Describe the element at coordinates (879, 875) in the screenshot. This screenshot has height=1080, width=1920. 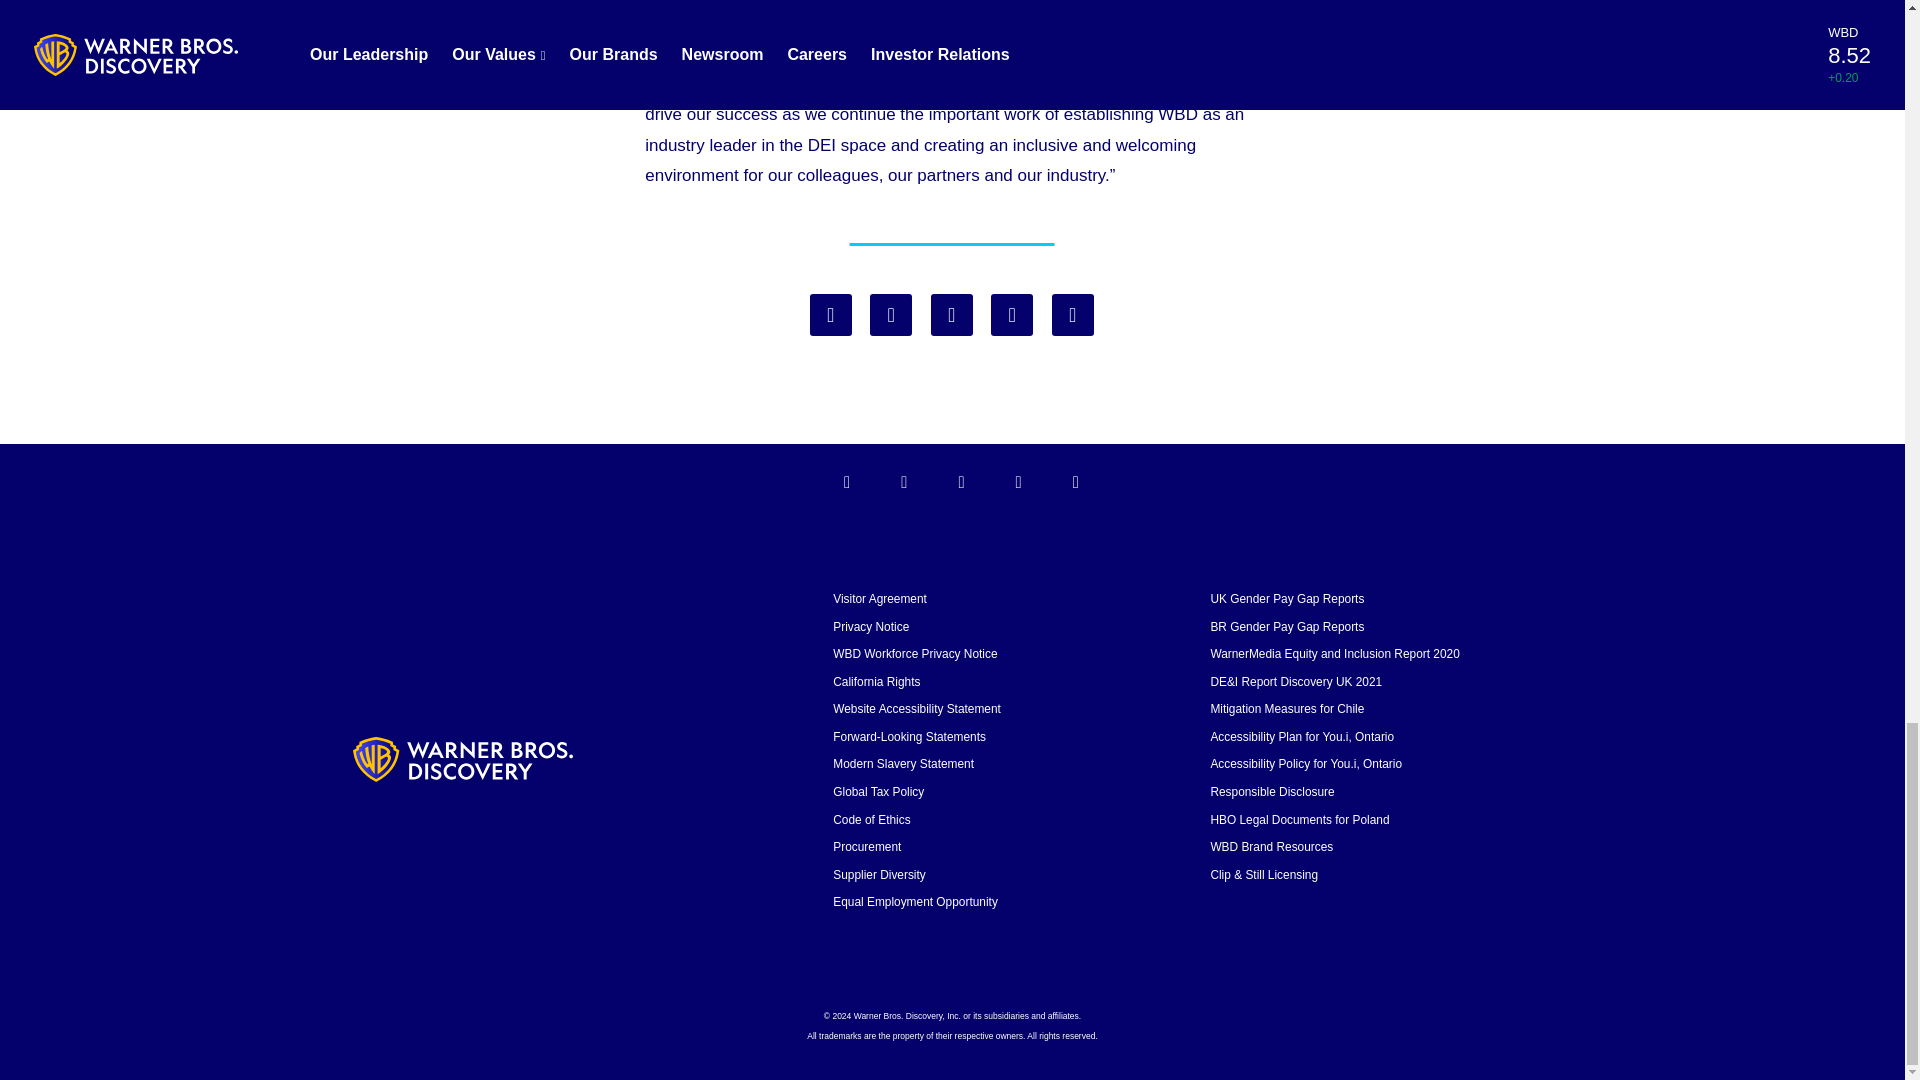
I see `Supplier Diversity` at that location.